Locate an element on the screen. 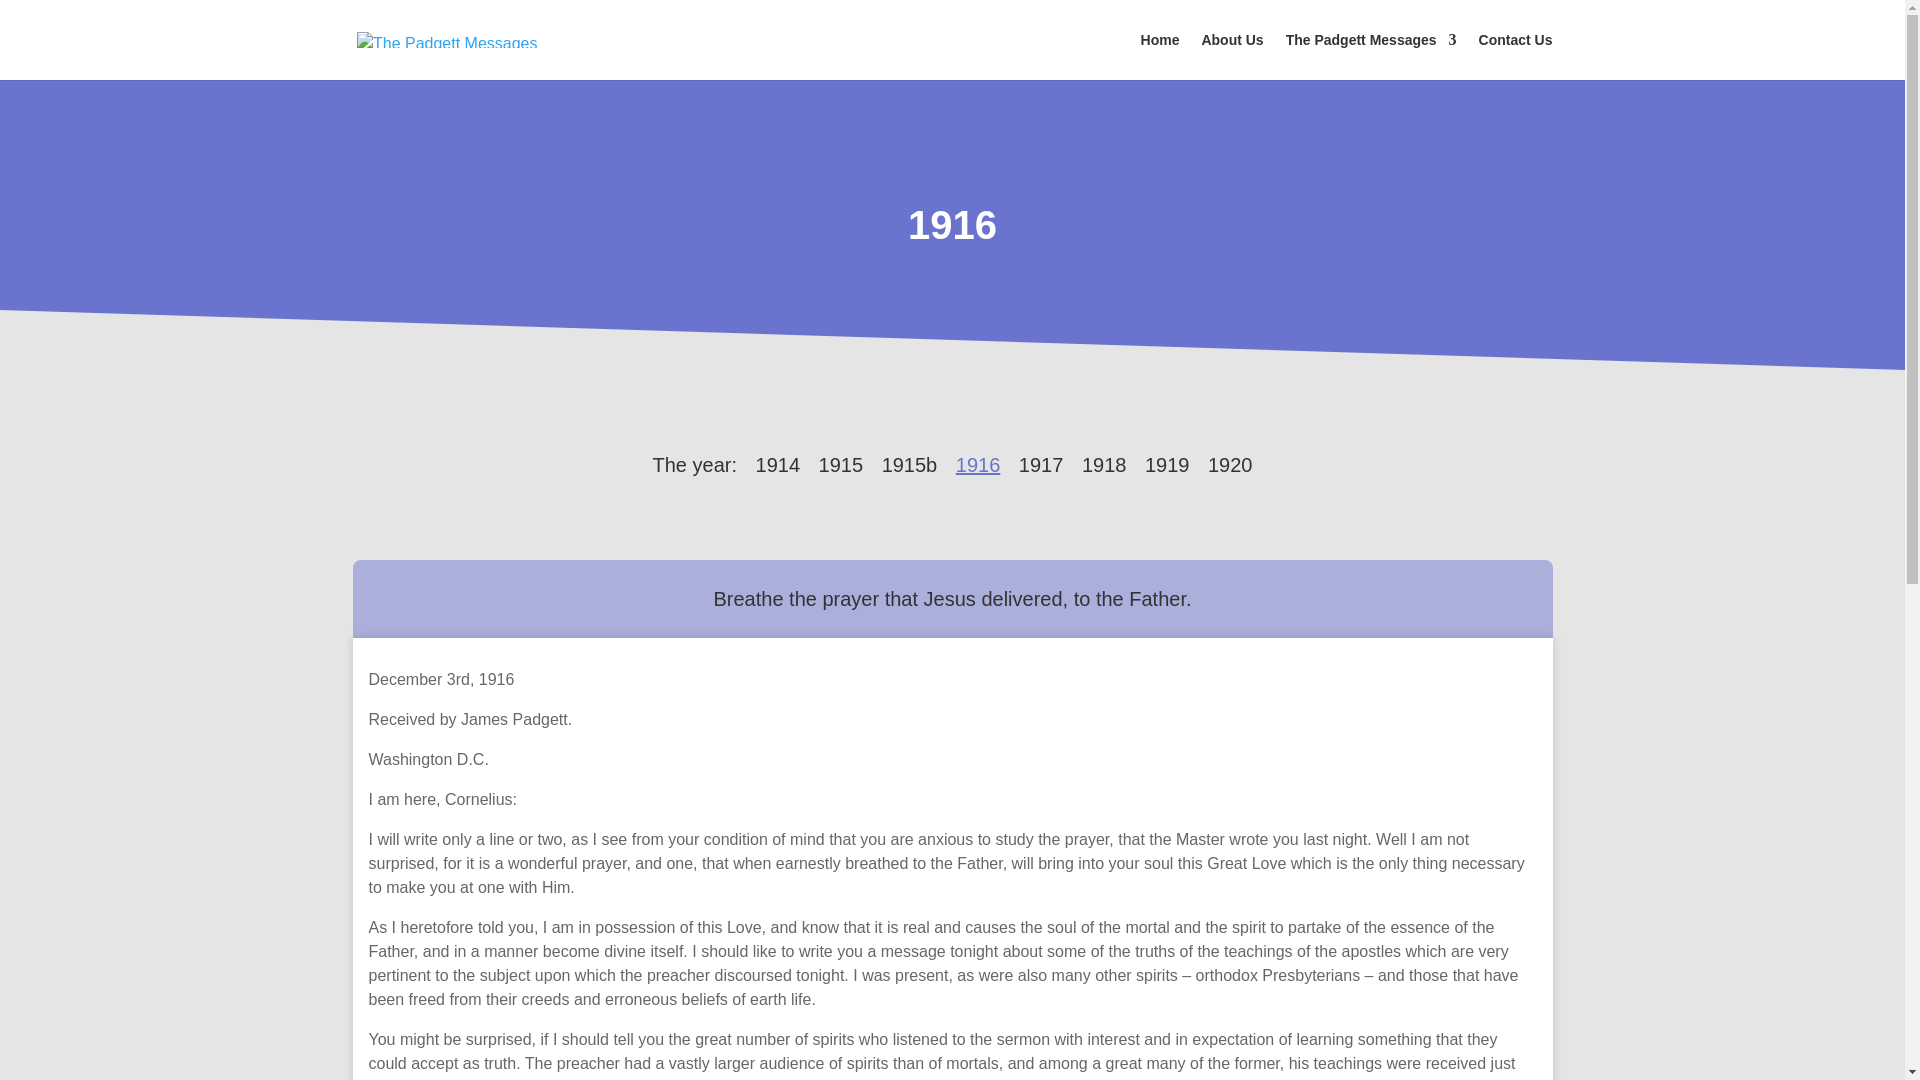 Image resolution: width=1920 pixels, height=1080 pixels. 1919 is located at coordinates (1167, 464).